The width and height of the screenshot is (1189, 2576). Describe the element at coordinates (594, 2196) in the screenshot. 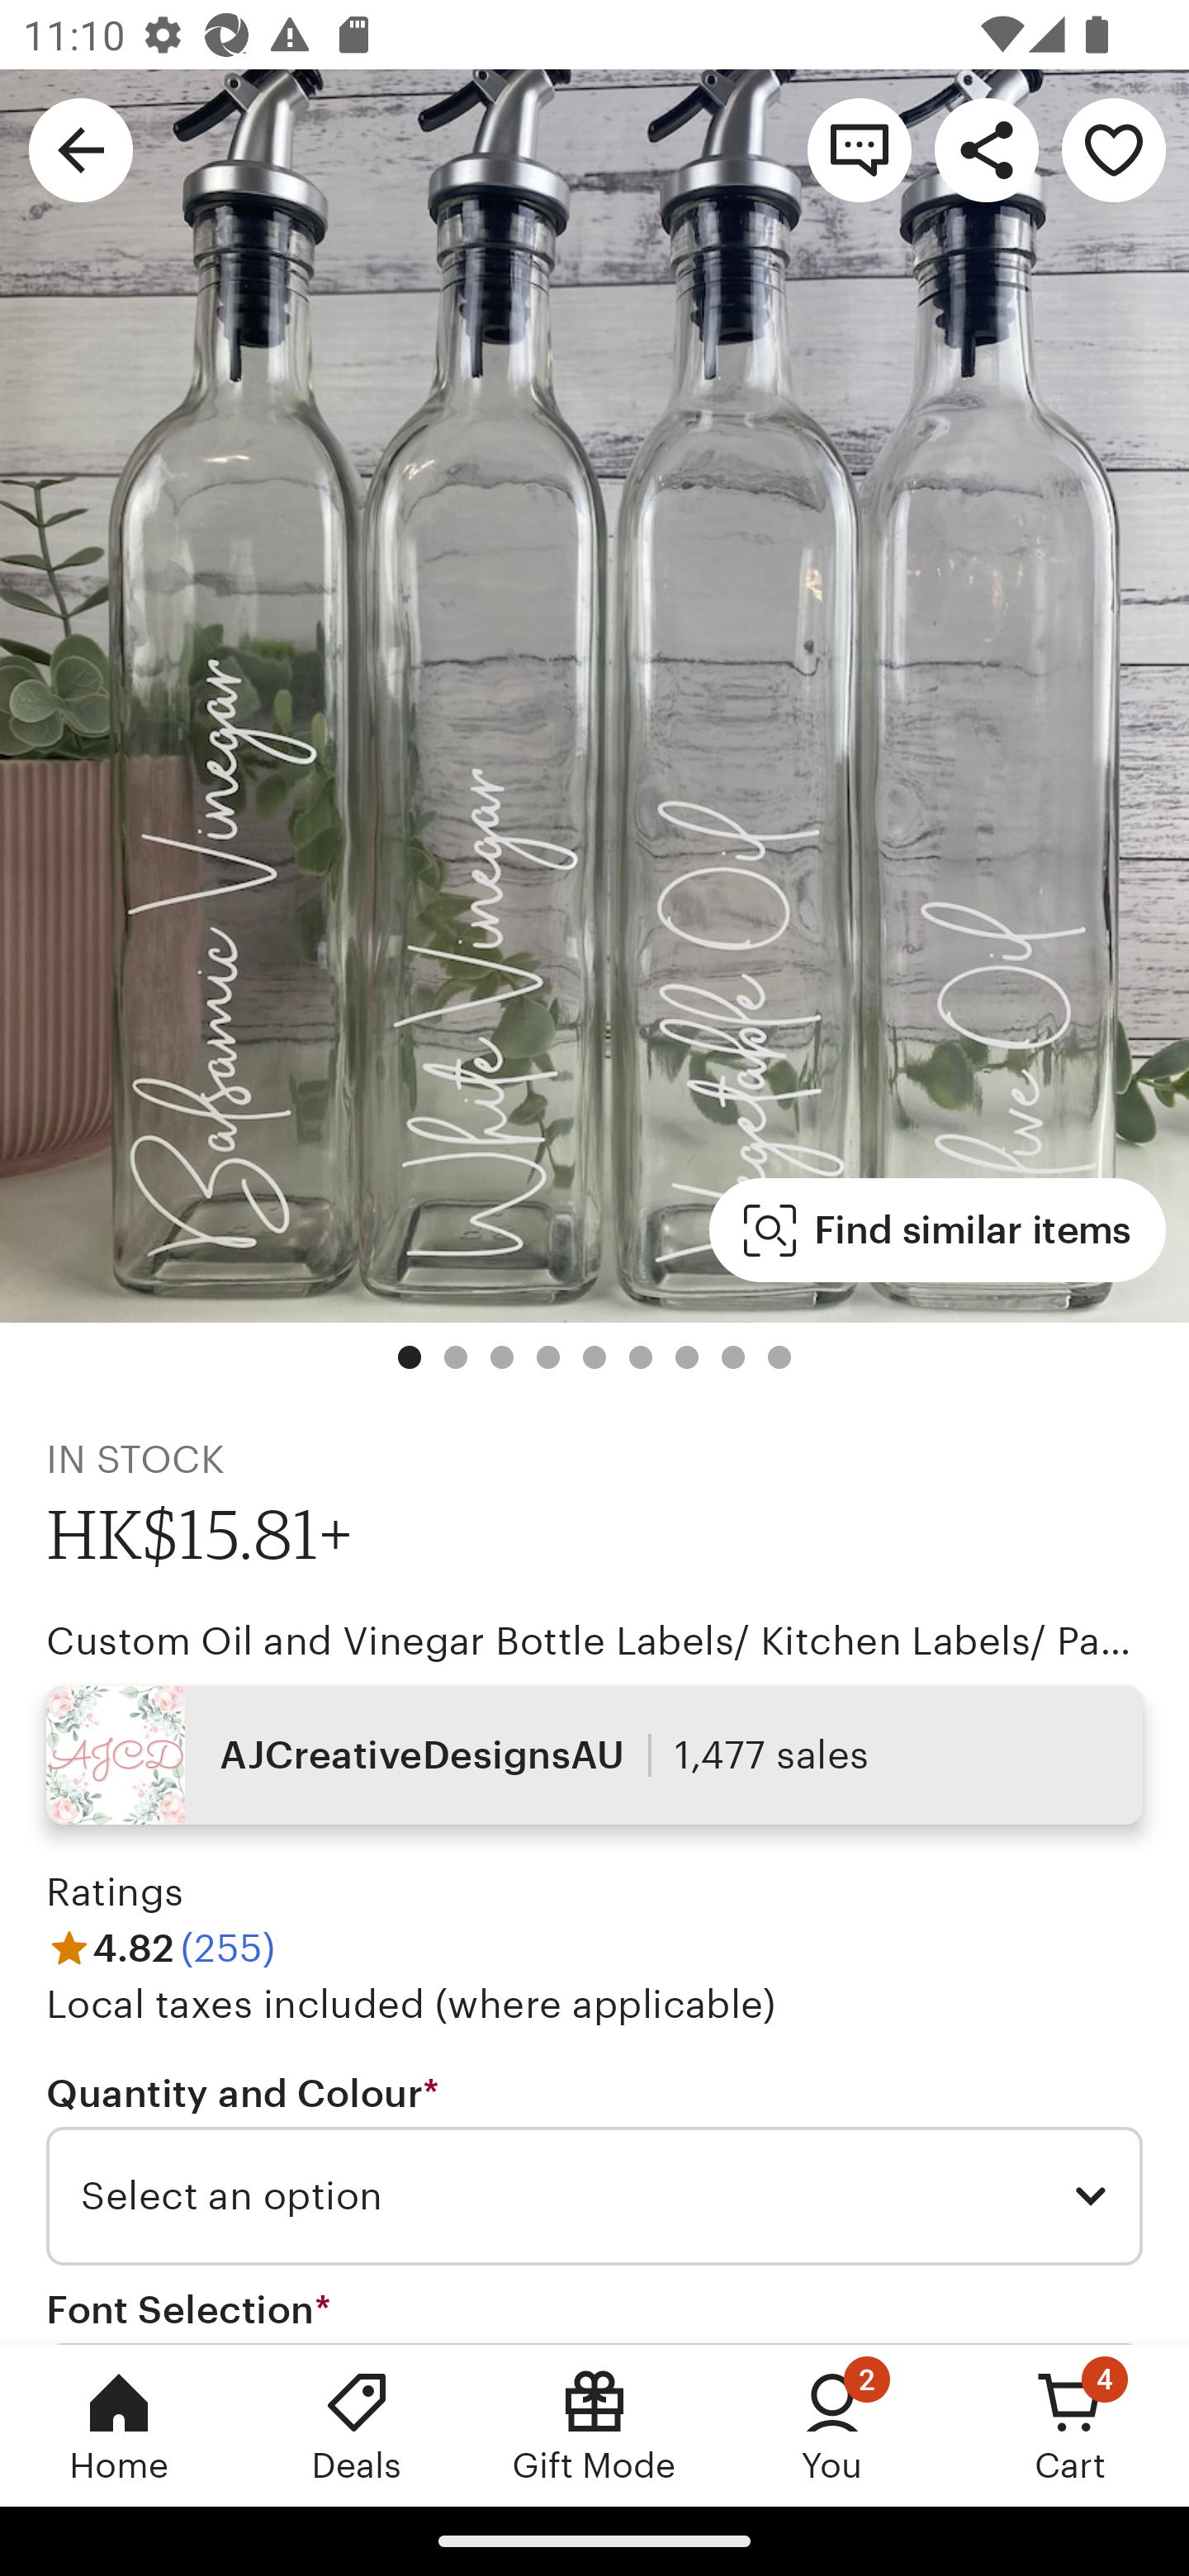

I see `Select an option` at that location.